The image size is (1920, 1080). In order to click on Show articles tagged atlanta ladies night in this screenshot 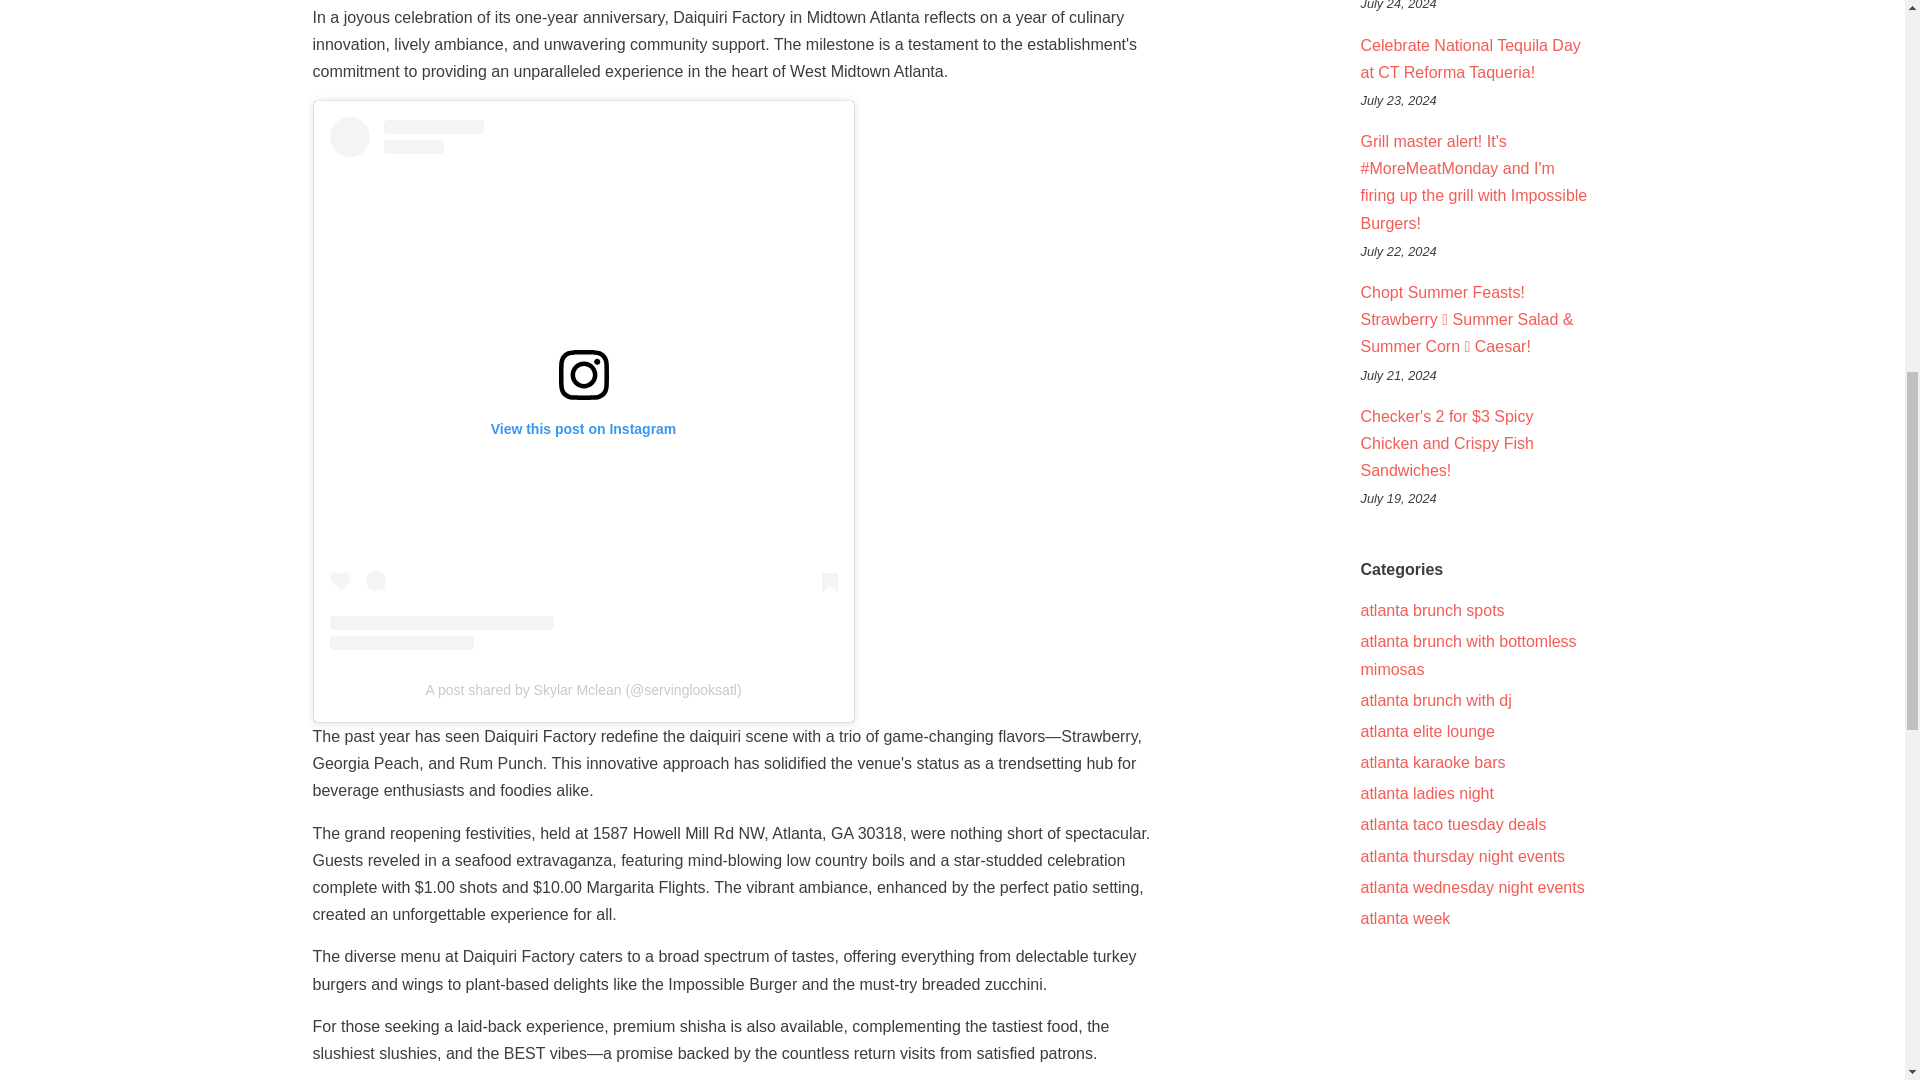, I will do `click(1426, 794)`.